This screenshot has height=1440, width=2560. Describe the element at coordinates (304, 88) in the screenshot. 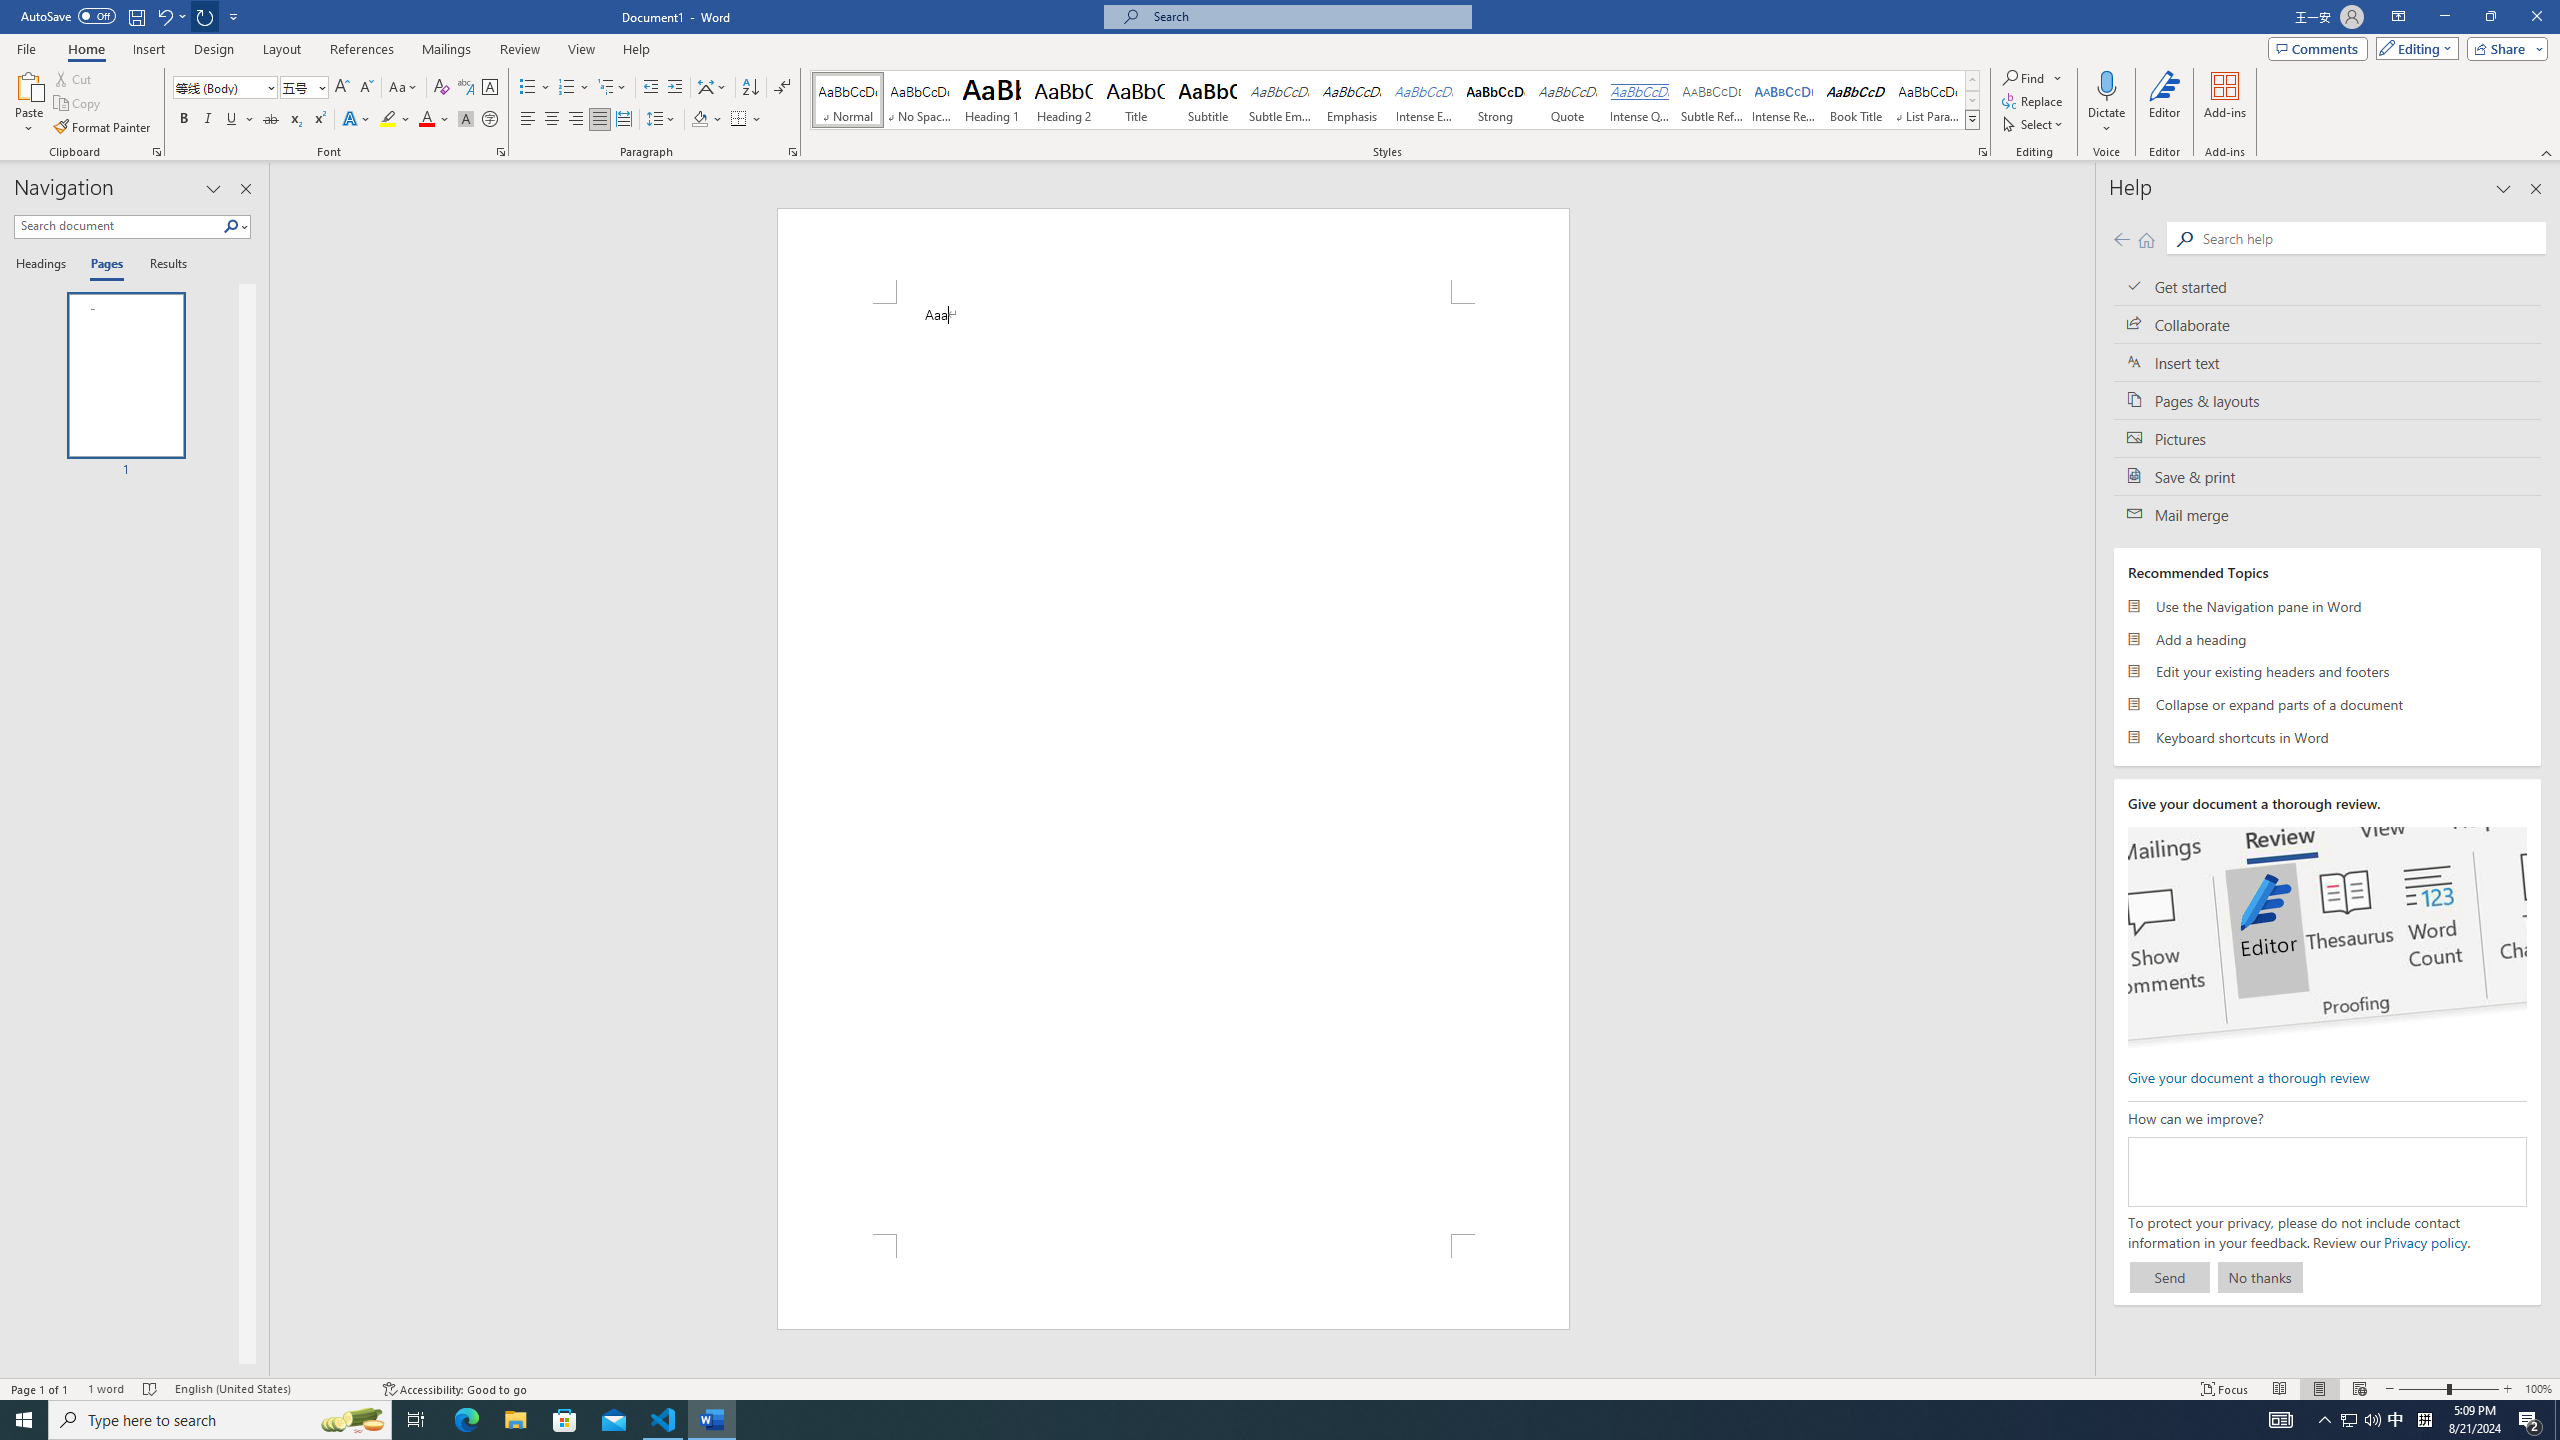

I see `Font Size` at that location.